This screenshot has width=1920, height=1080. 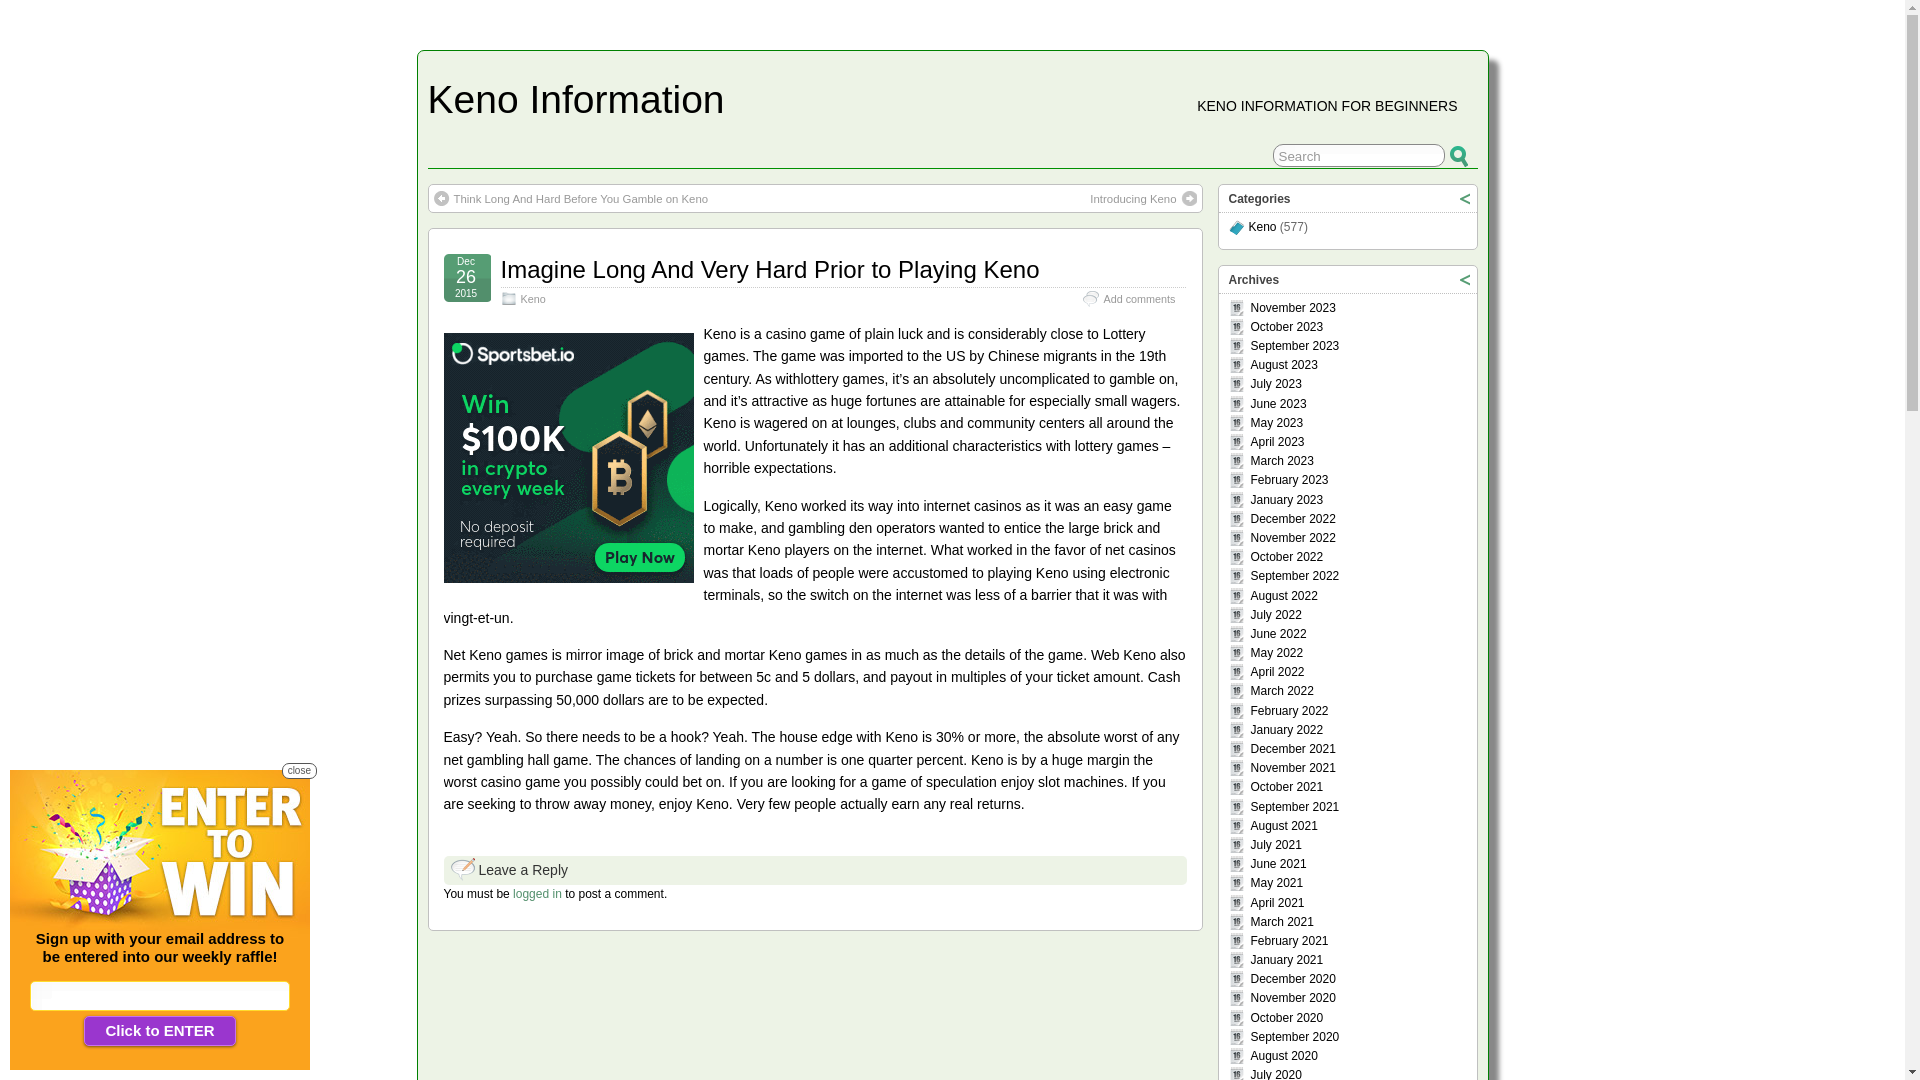 I want to click on  , so click(x=1464, y=280).